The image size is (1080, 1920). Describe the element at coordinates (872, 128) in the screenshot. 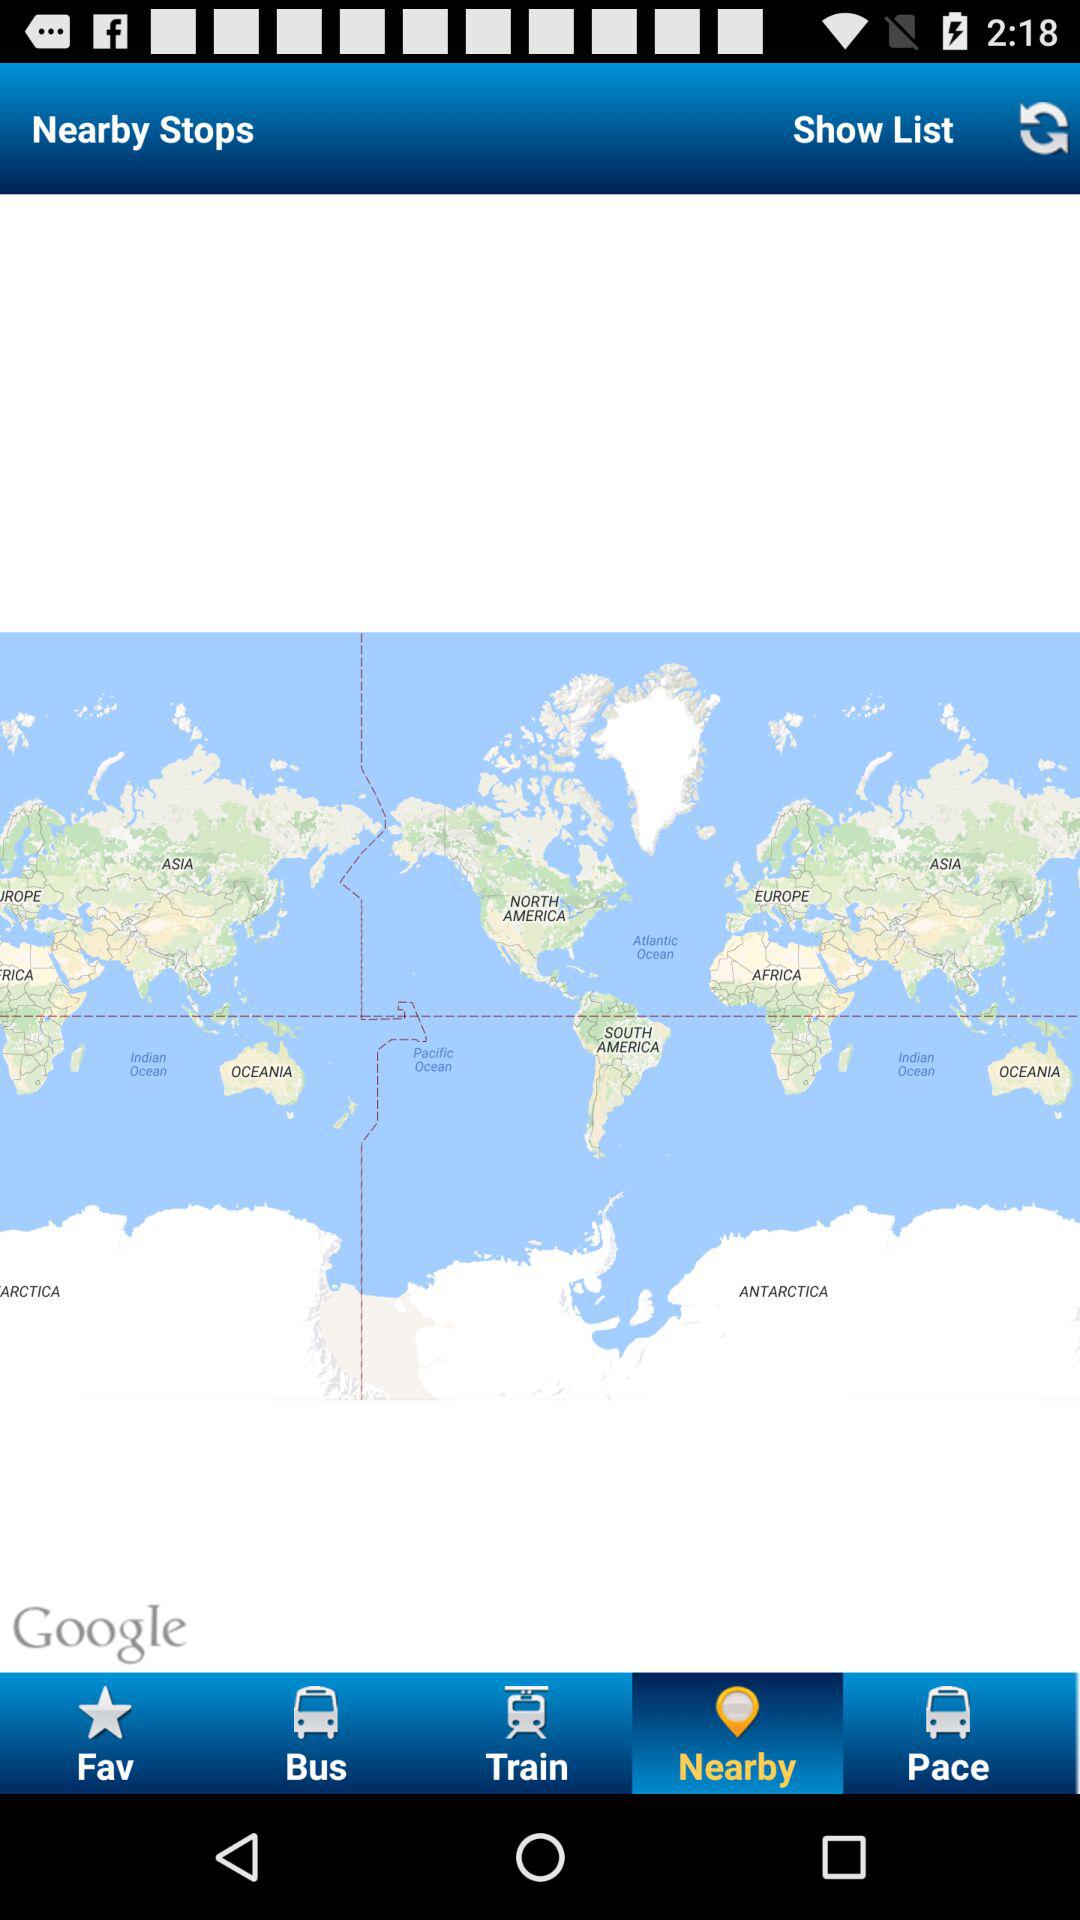

I see `tap show list item` at that location.